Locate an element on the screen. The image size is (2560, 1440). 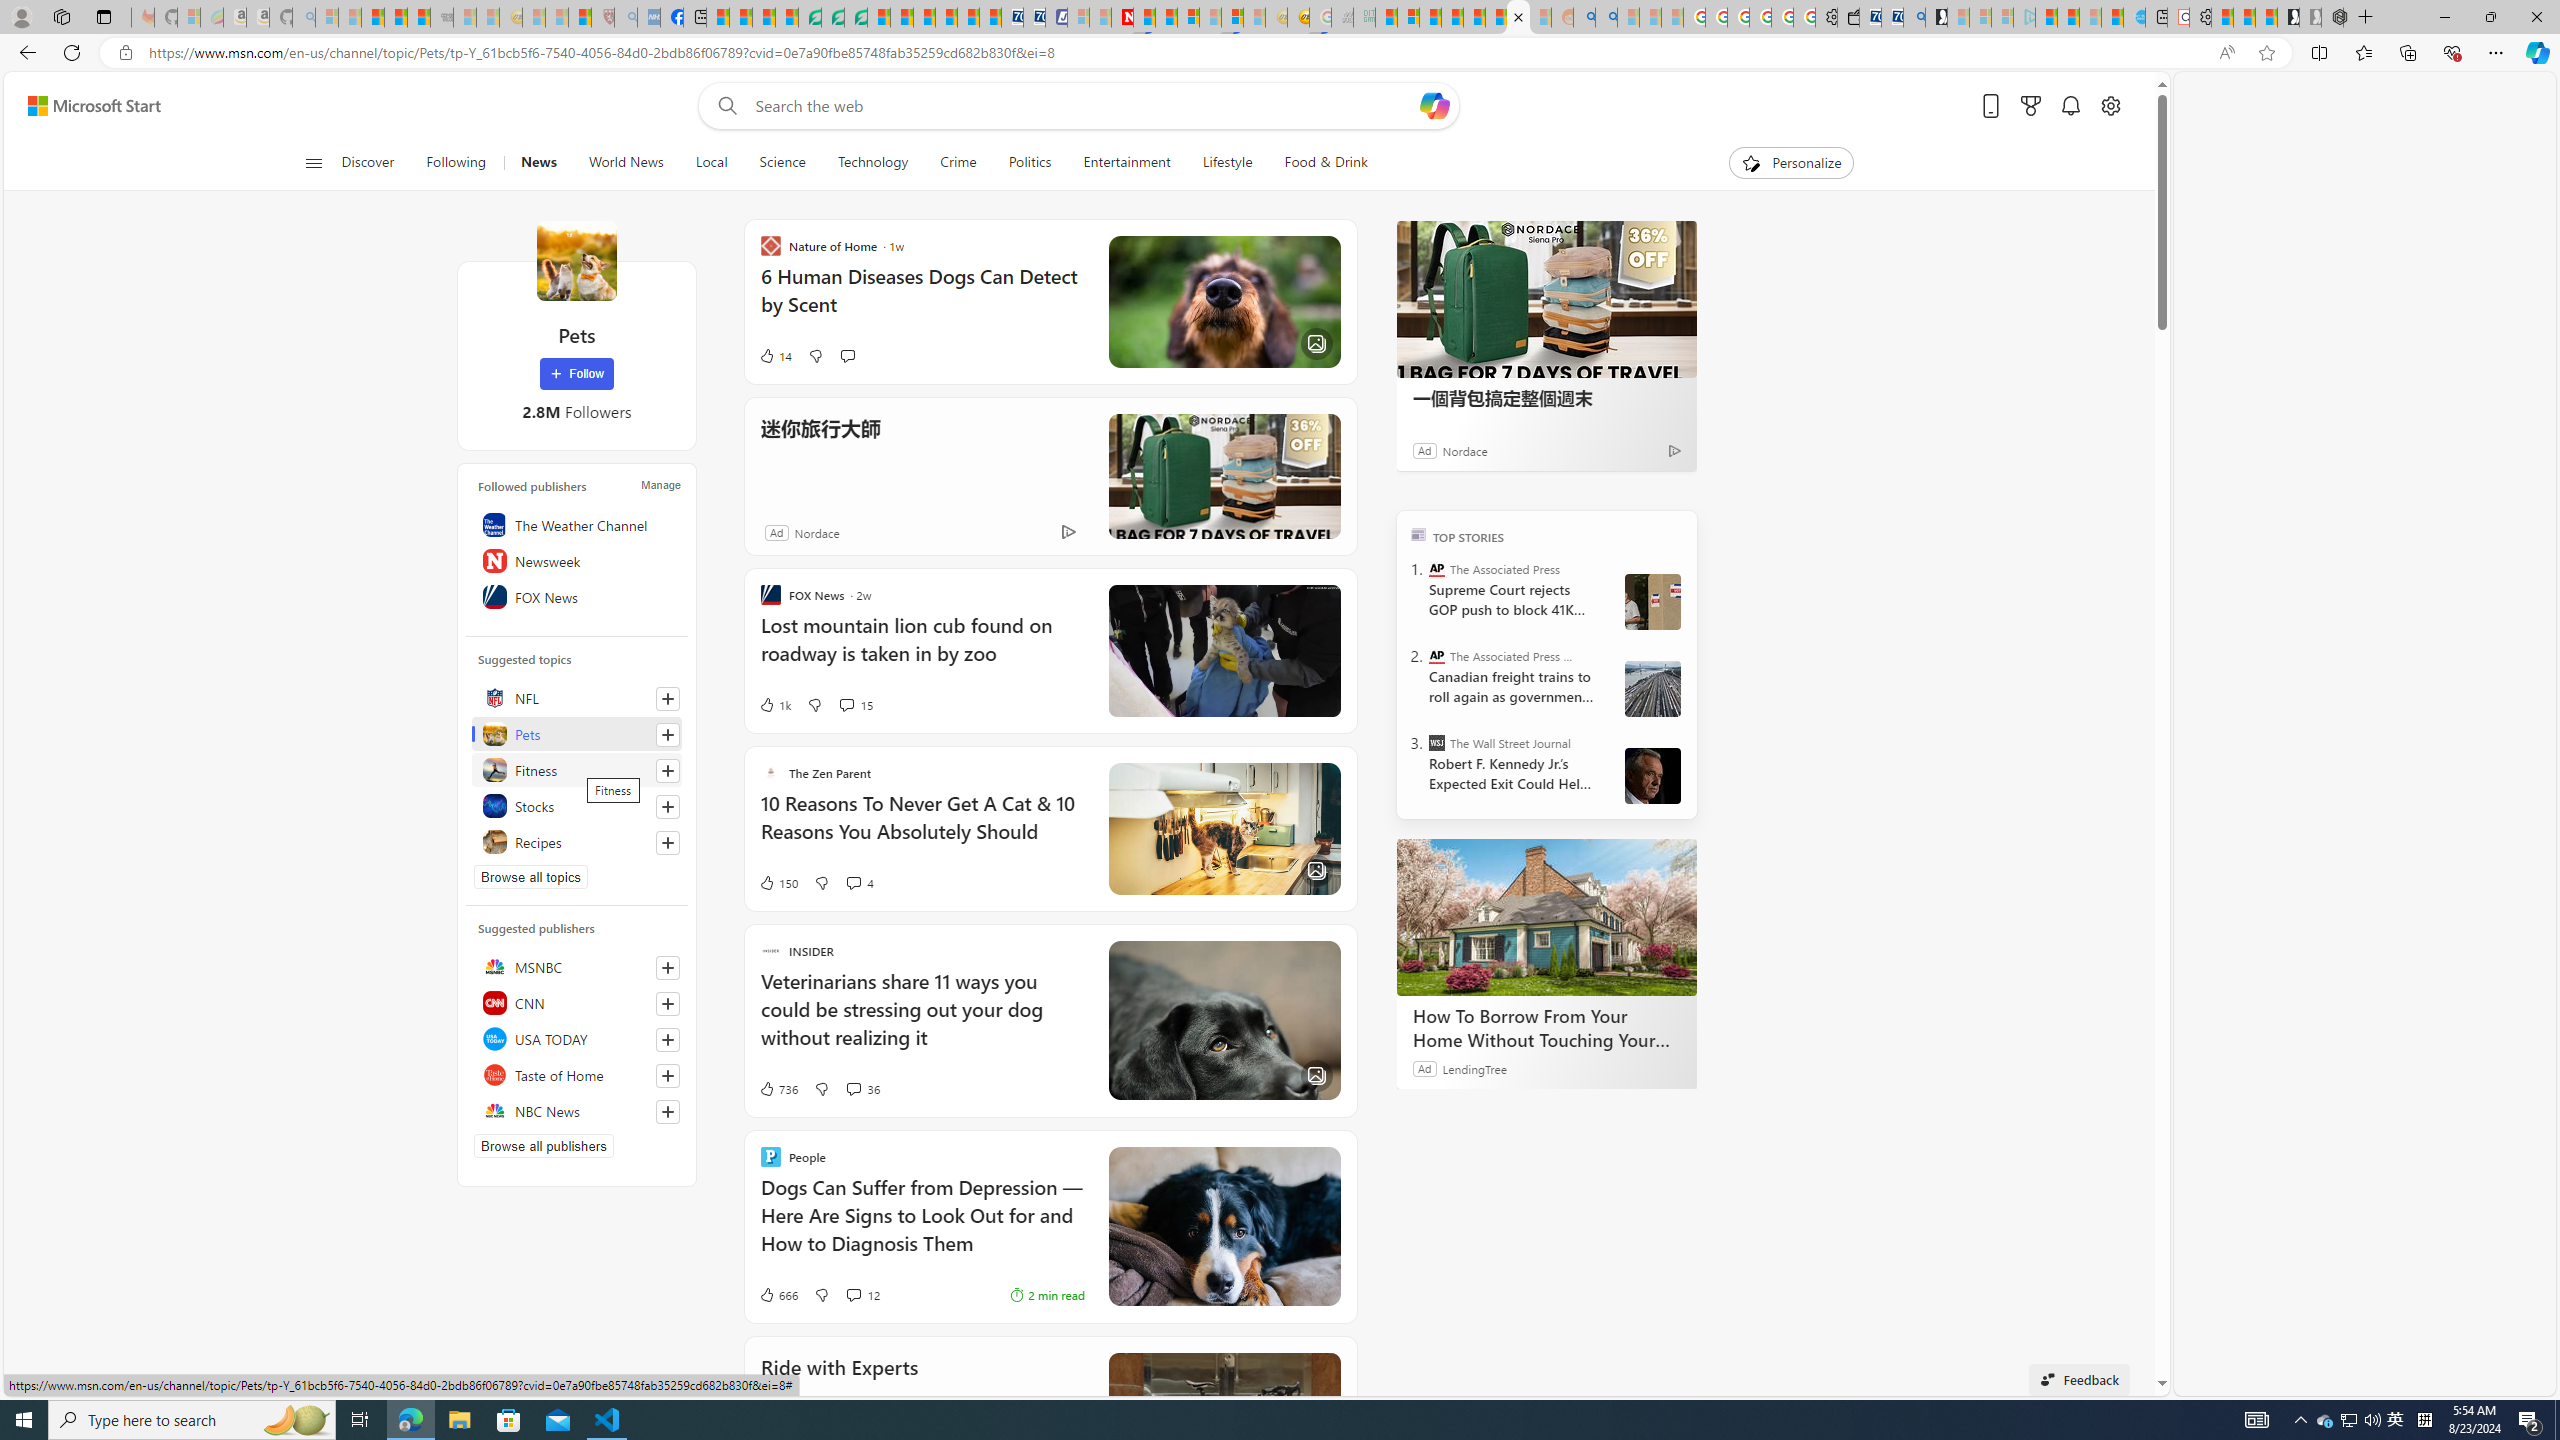
Personal Profile is located at coordinates (21, 16).